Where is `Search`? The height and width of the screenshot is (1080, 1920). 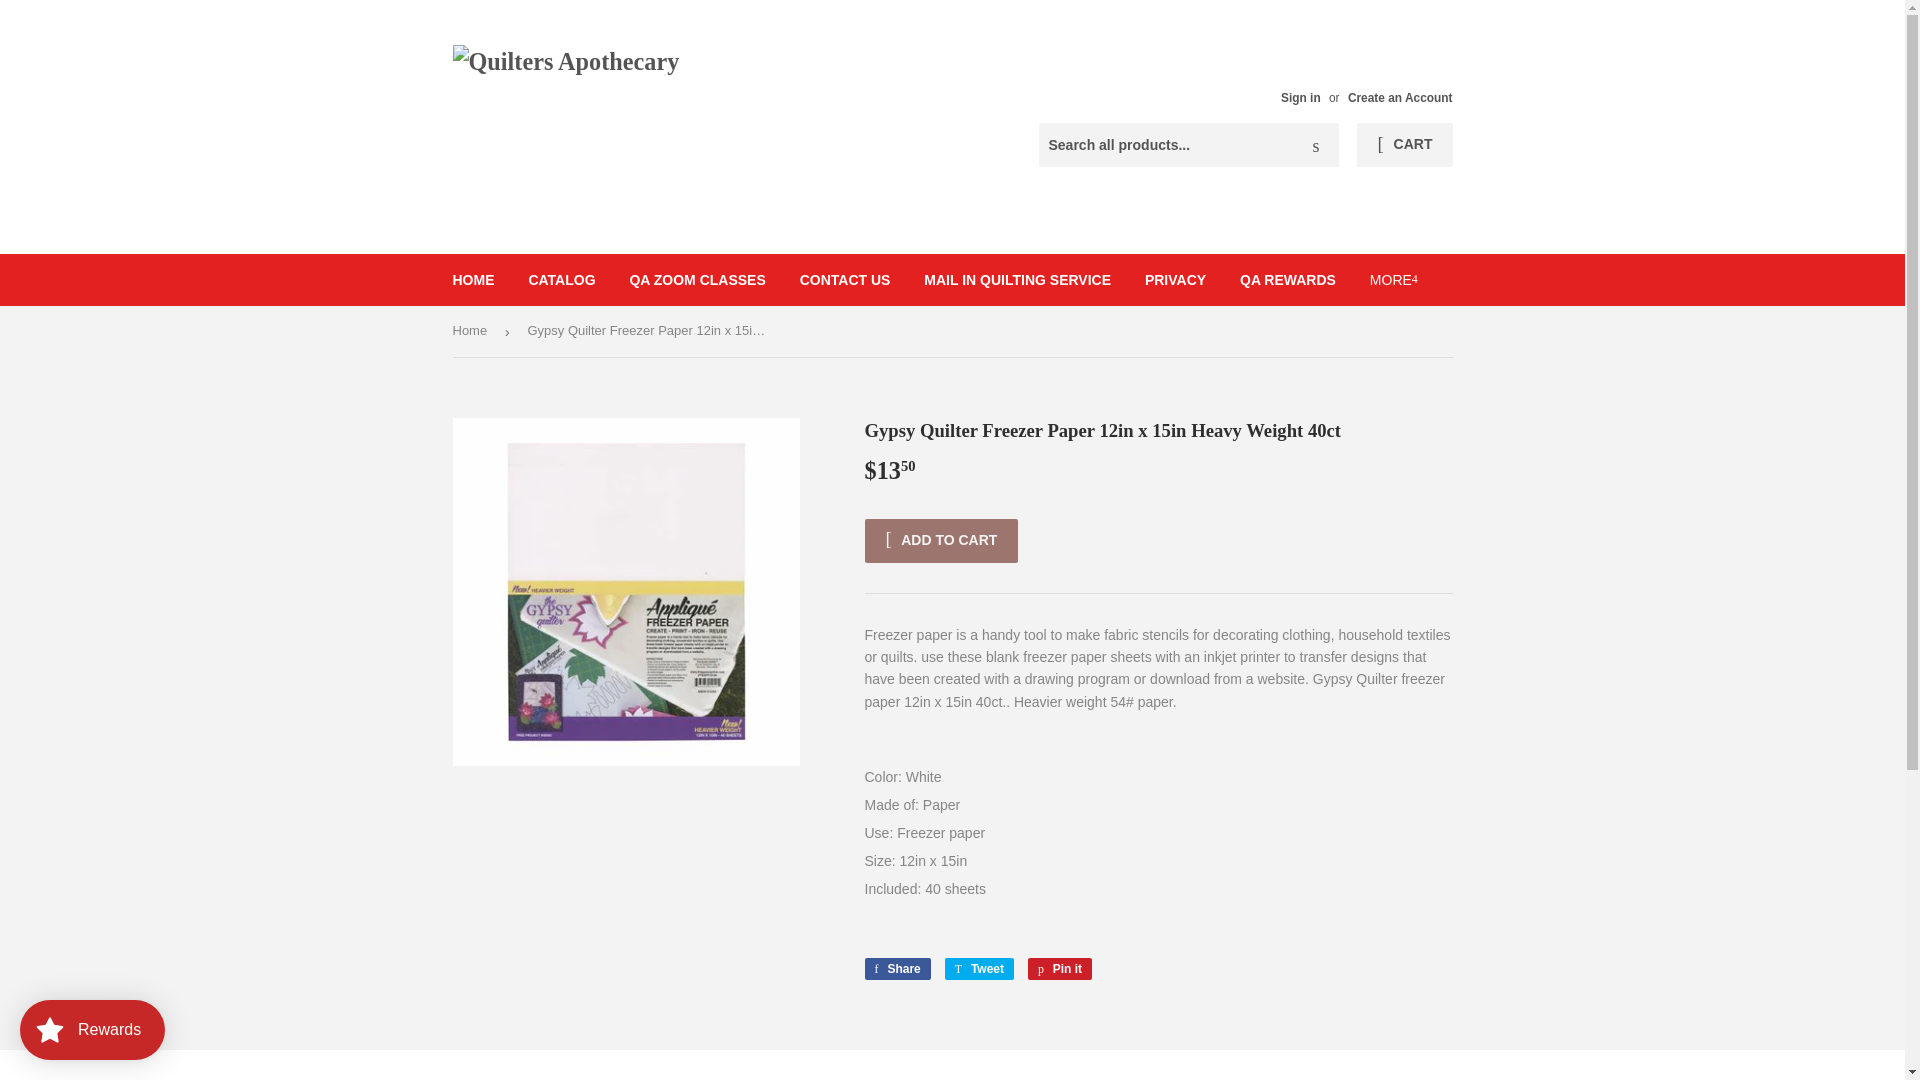
Search is located at coordinates (1316, 146).